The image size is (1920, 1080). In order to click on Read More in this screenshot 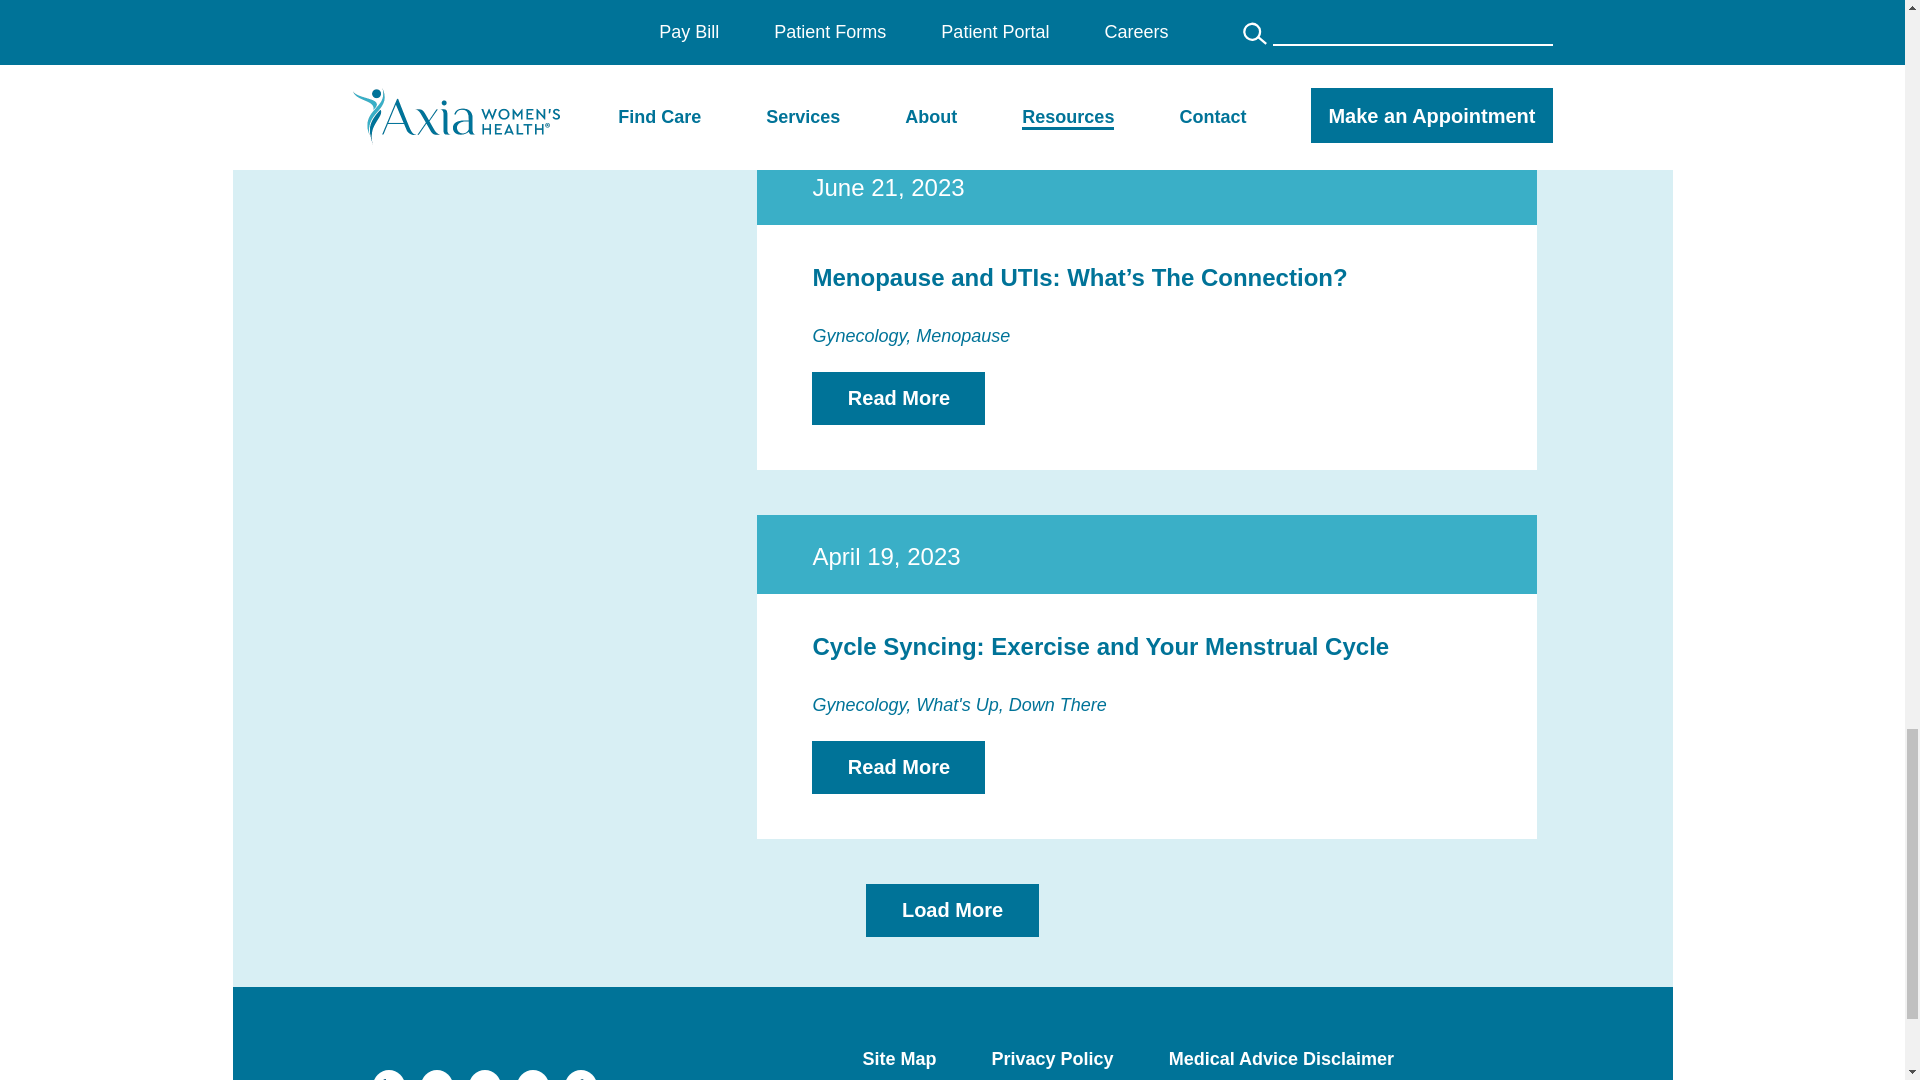, I will do `click(898, 398)`.